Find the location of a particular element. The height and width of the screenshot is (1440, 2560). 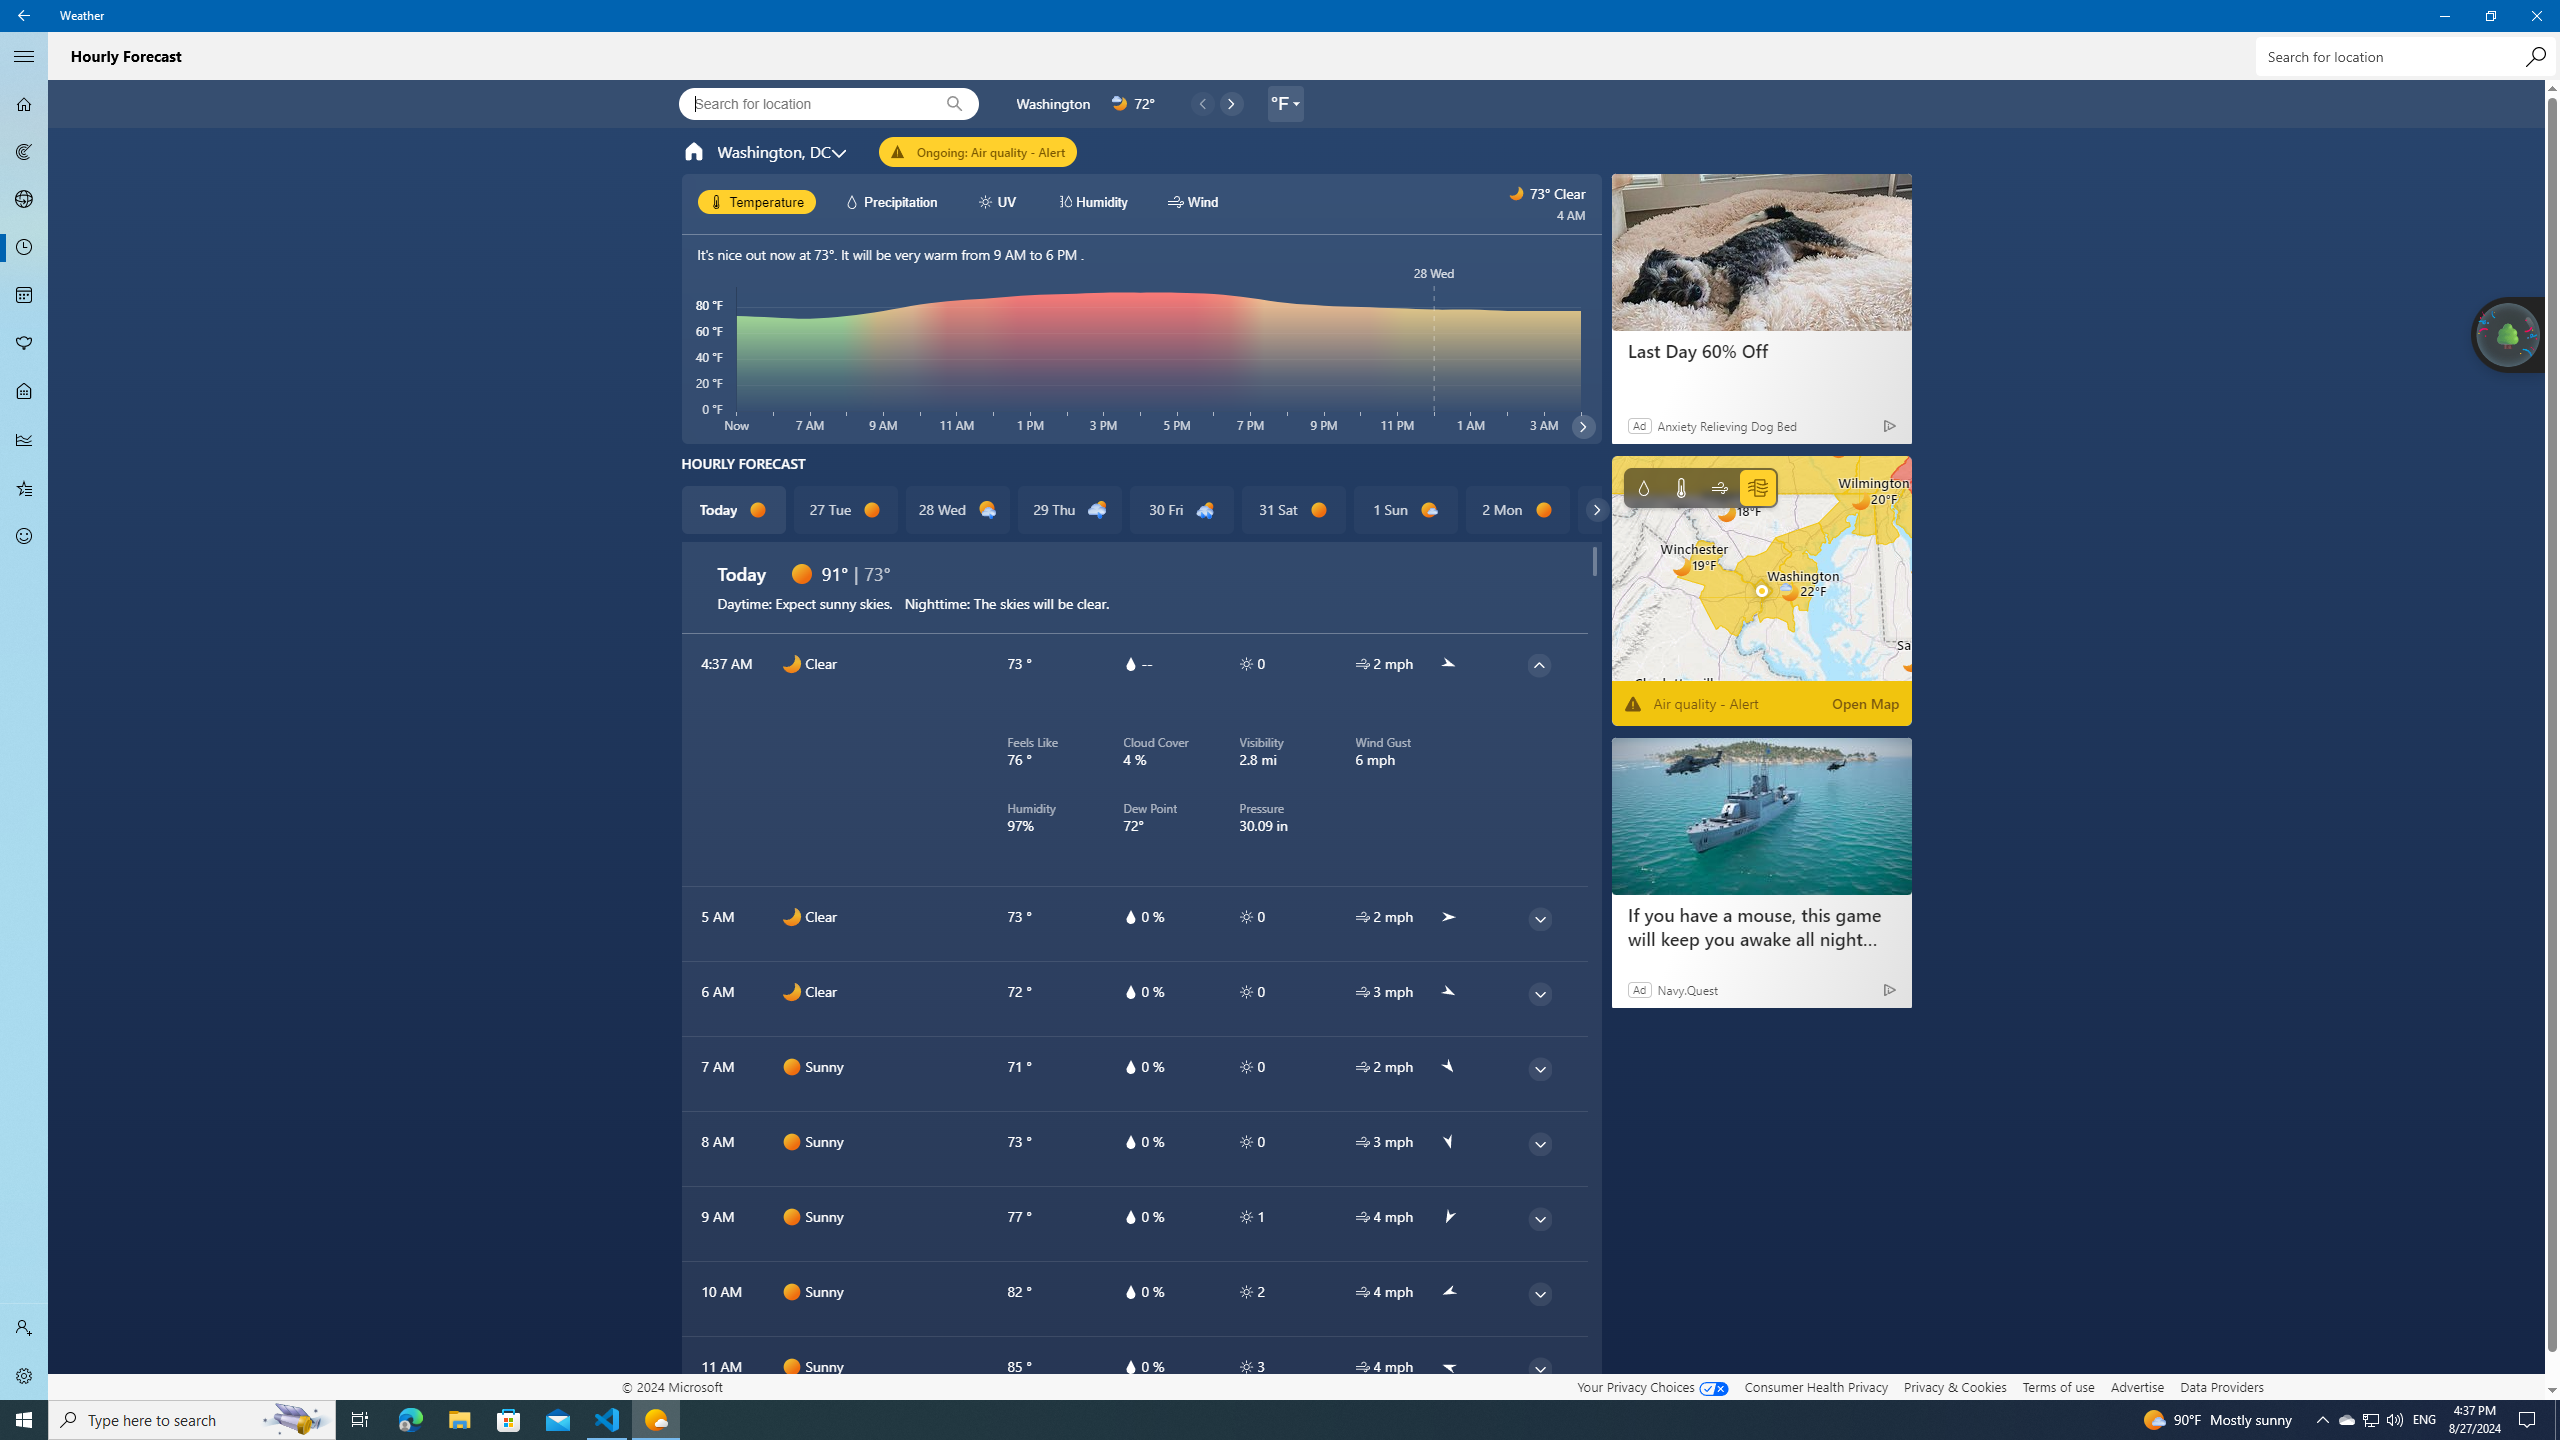

File Explorer is located at coordinates (2346, 1420).